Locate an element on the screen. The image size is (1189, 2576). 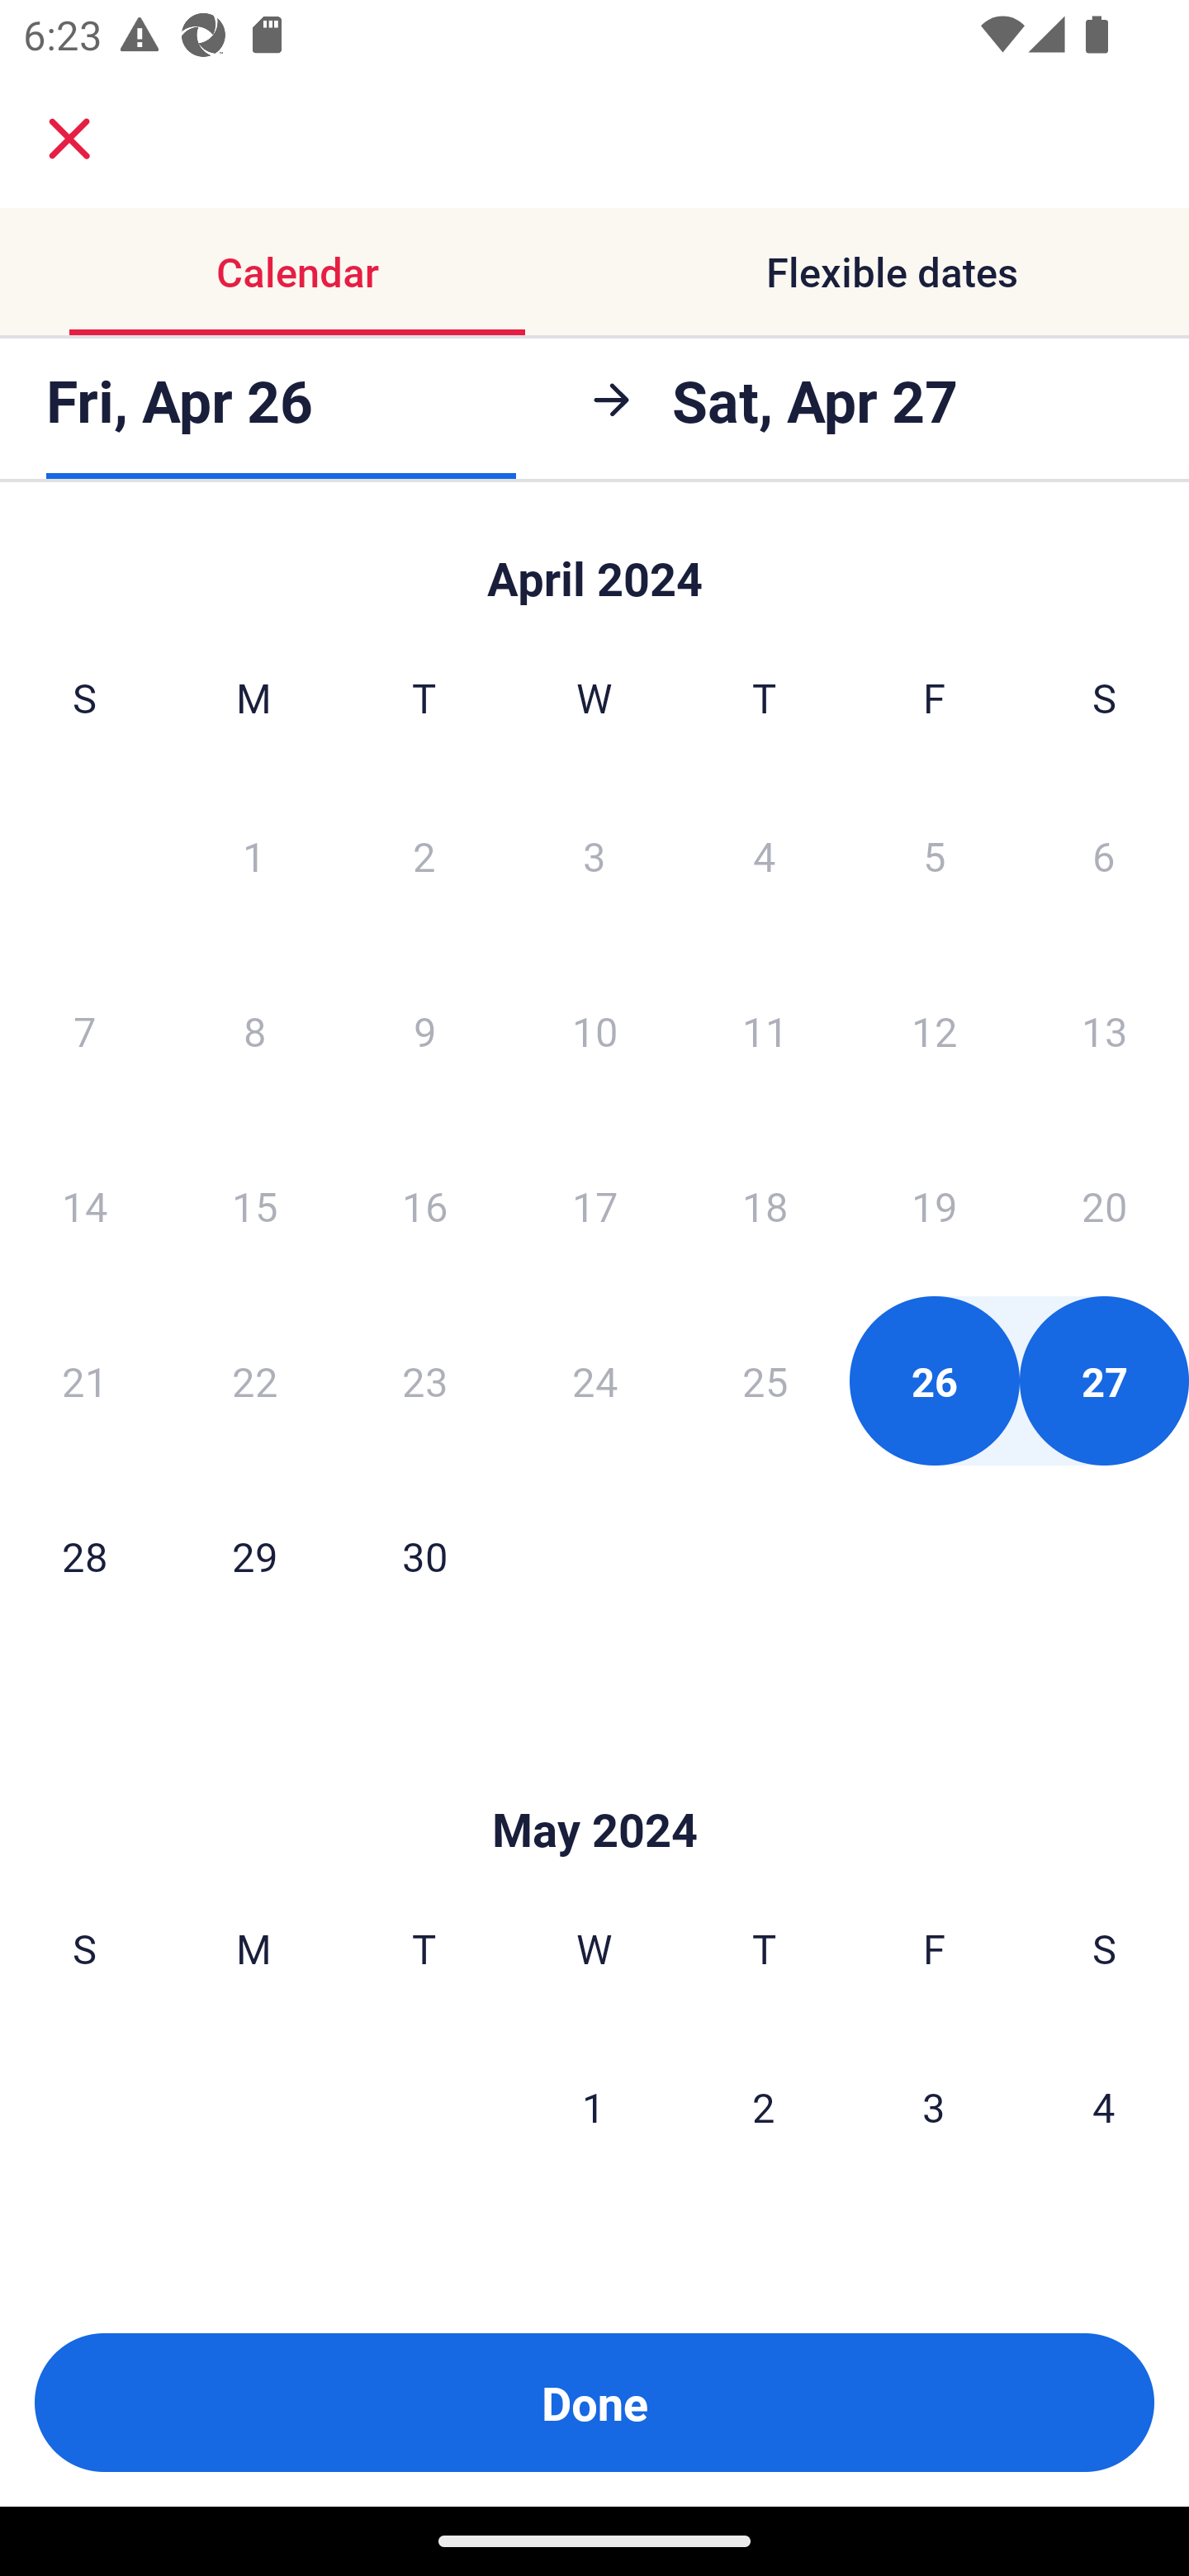
4 Saturday, May 4, 2024 is located at coordinates (1104, 2107).